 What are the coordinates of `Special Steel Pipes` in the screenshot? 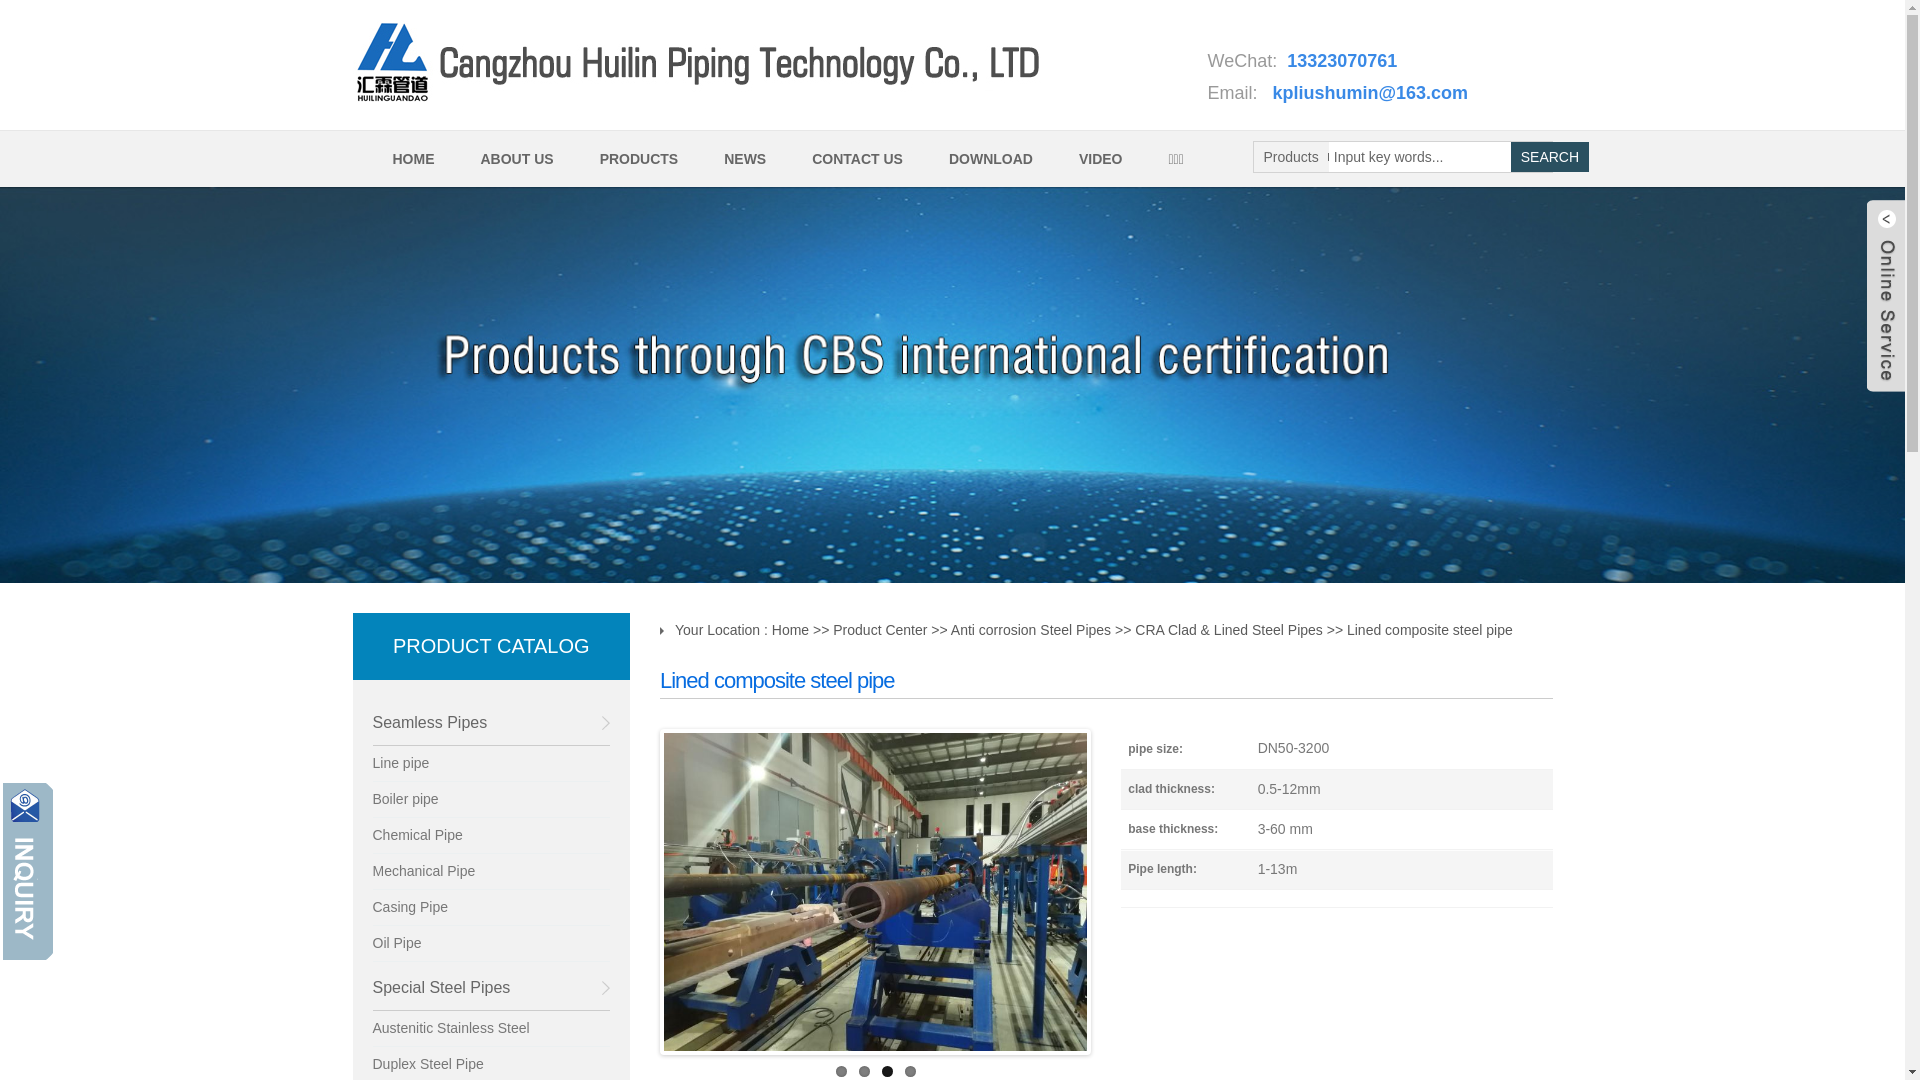 It's located at (491, 988).